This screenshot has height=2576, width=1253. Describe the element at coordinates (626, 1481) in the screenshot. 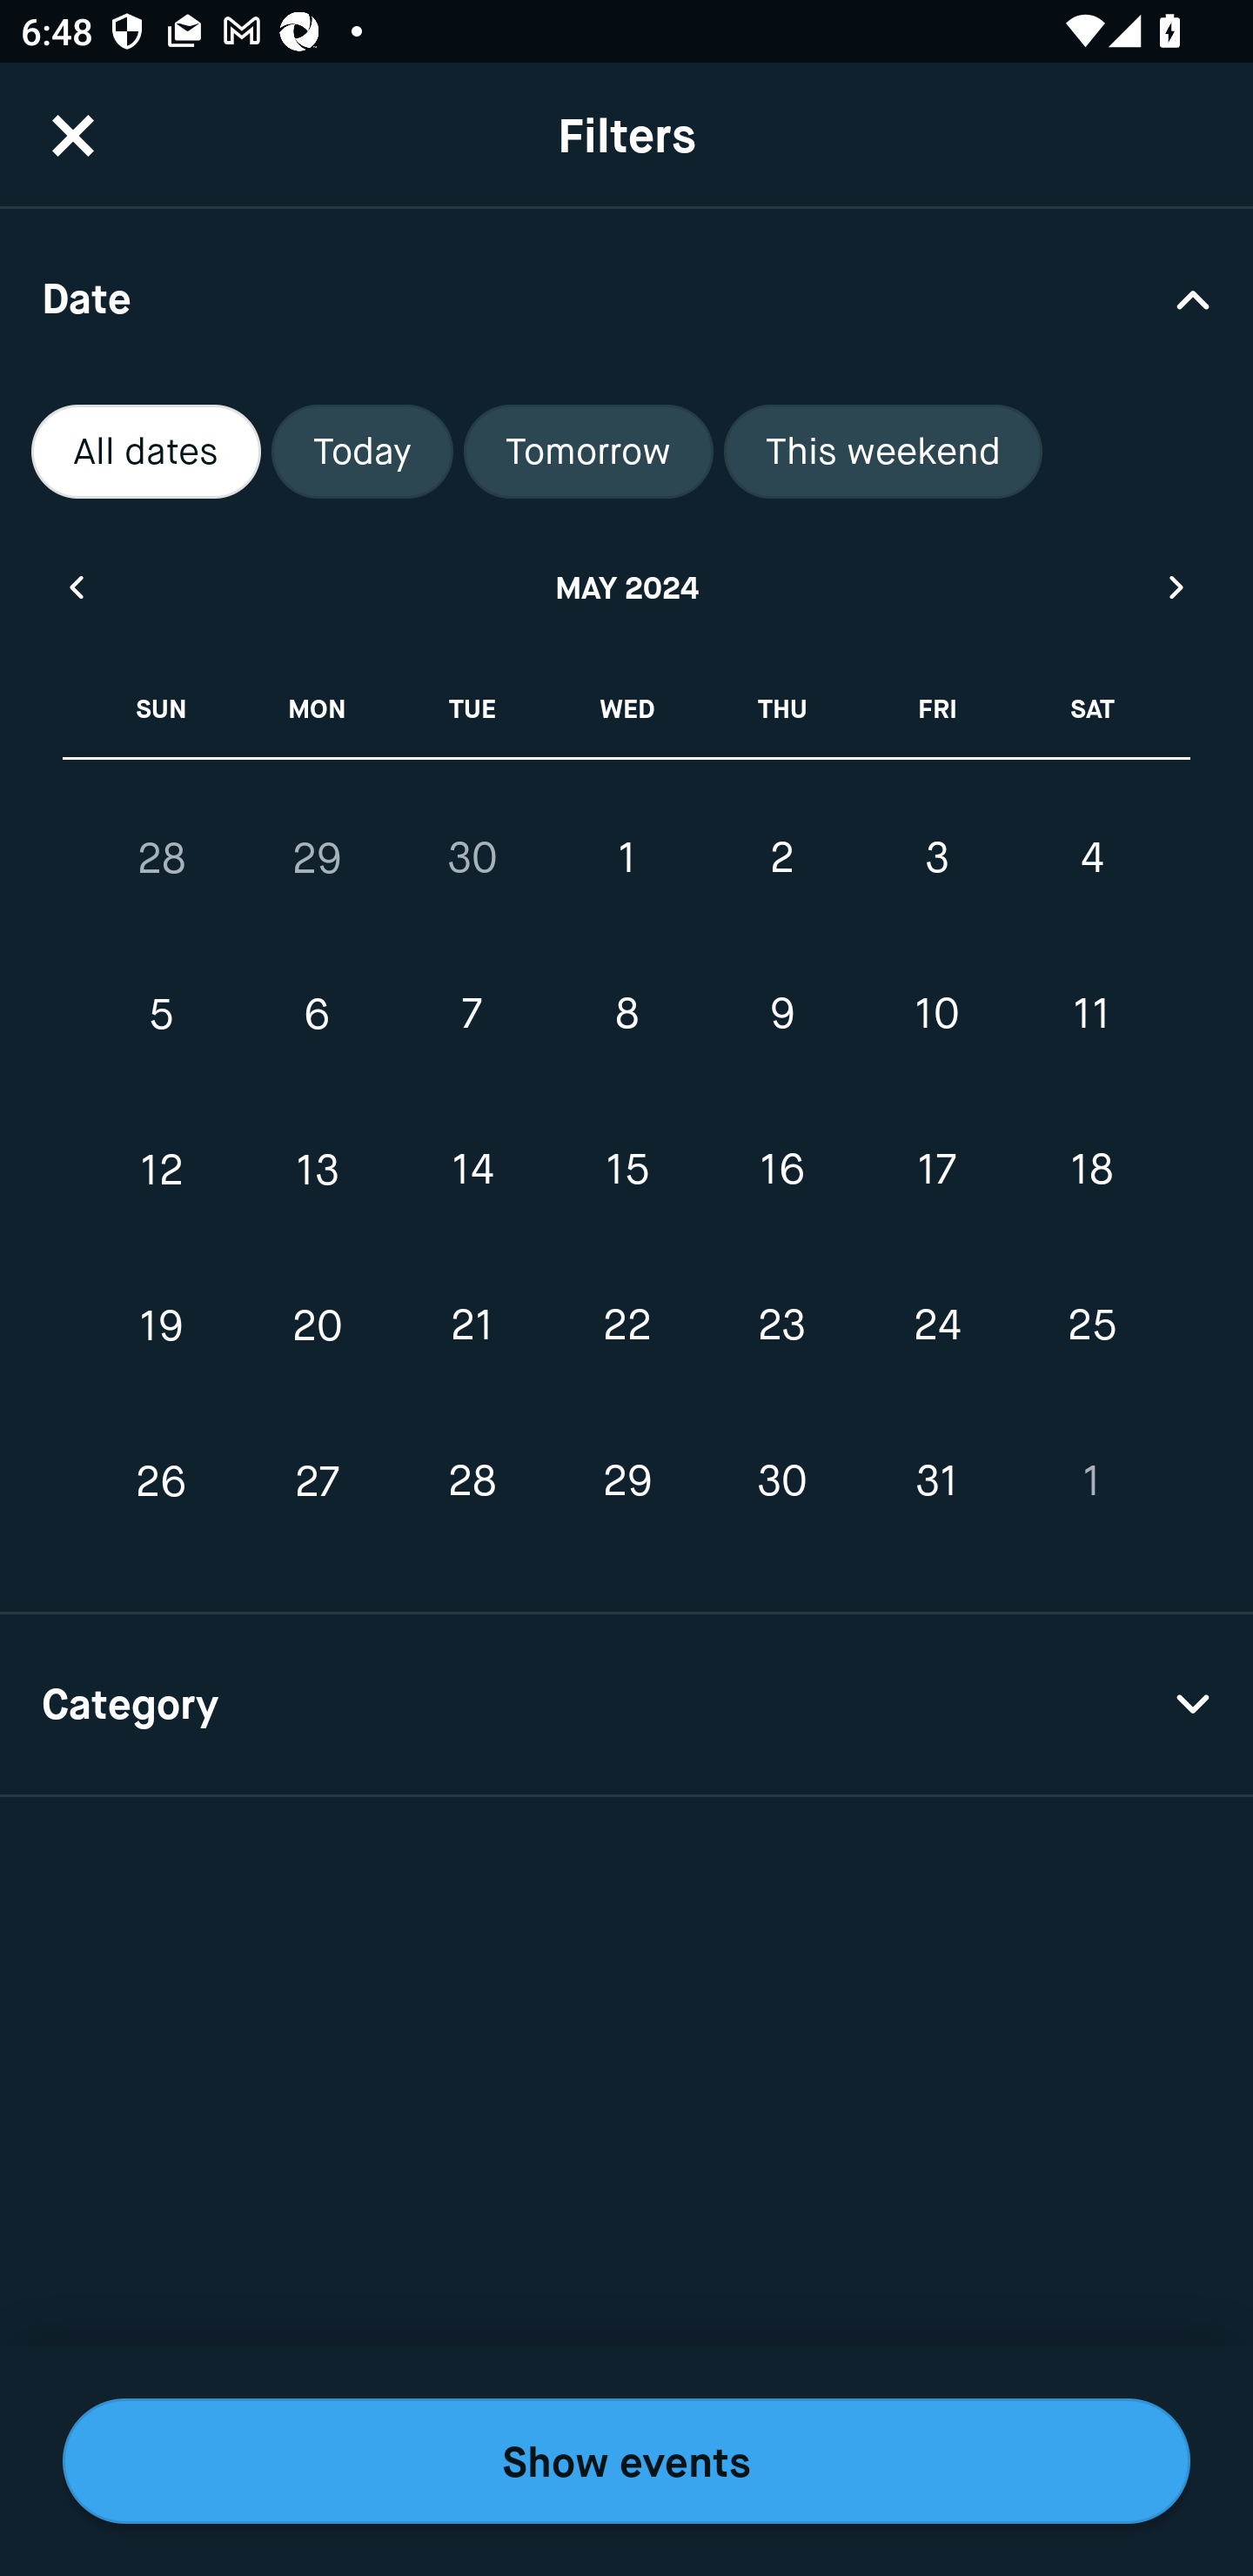

I see `29` at that location.